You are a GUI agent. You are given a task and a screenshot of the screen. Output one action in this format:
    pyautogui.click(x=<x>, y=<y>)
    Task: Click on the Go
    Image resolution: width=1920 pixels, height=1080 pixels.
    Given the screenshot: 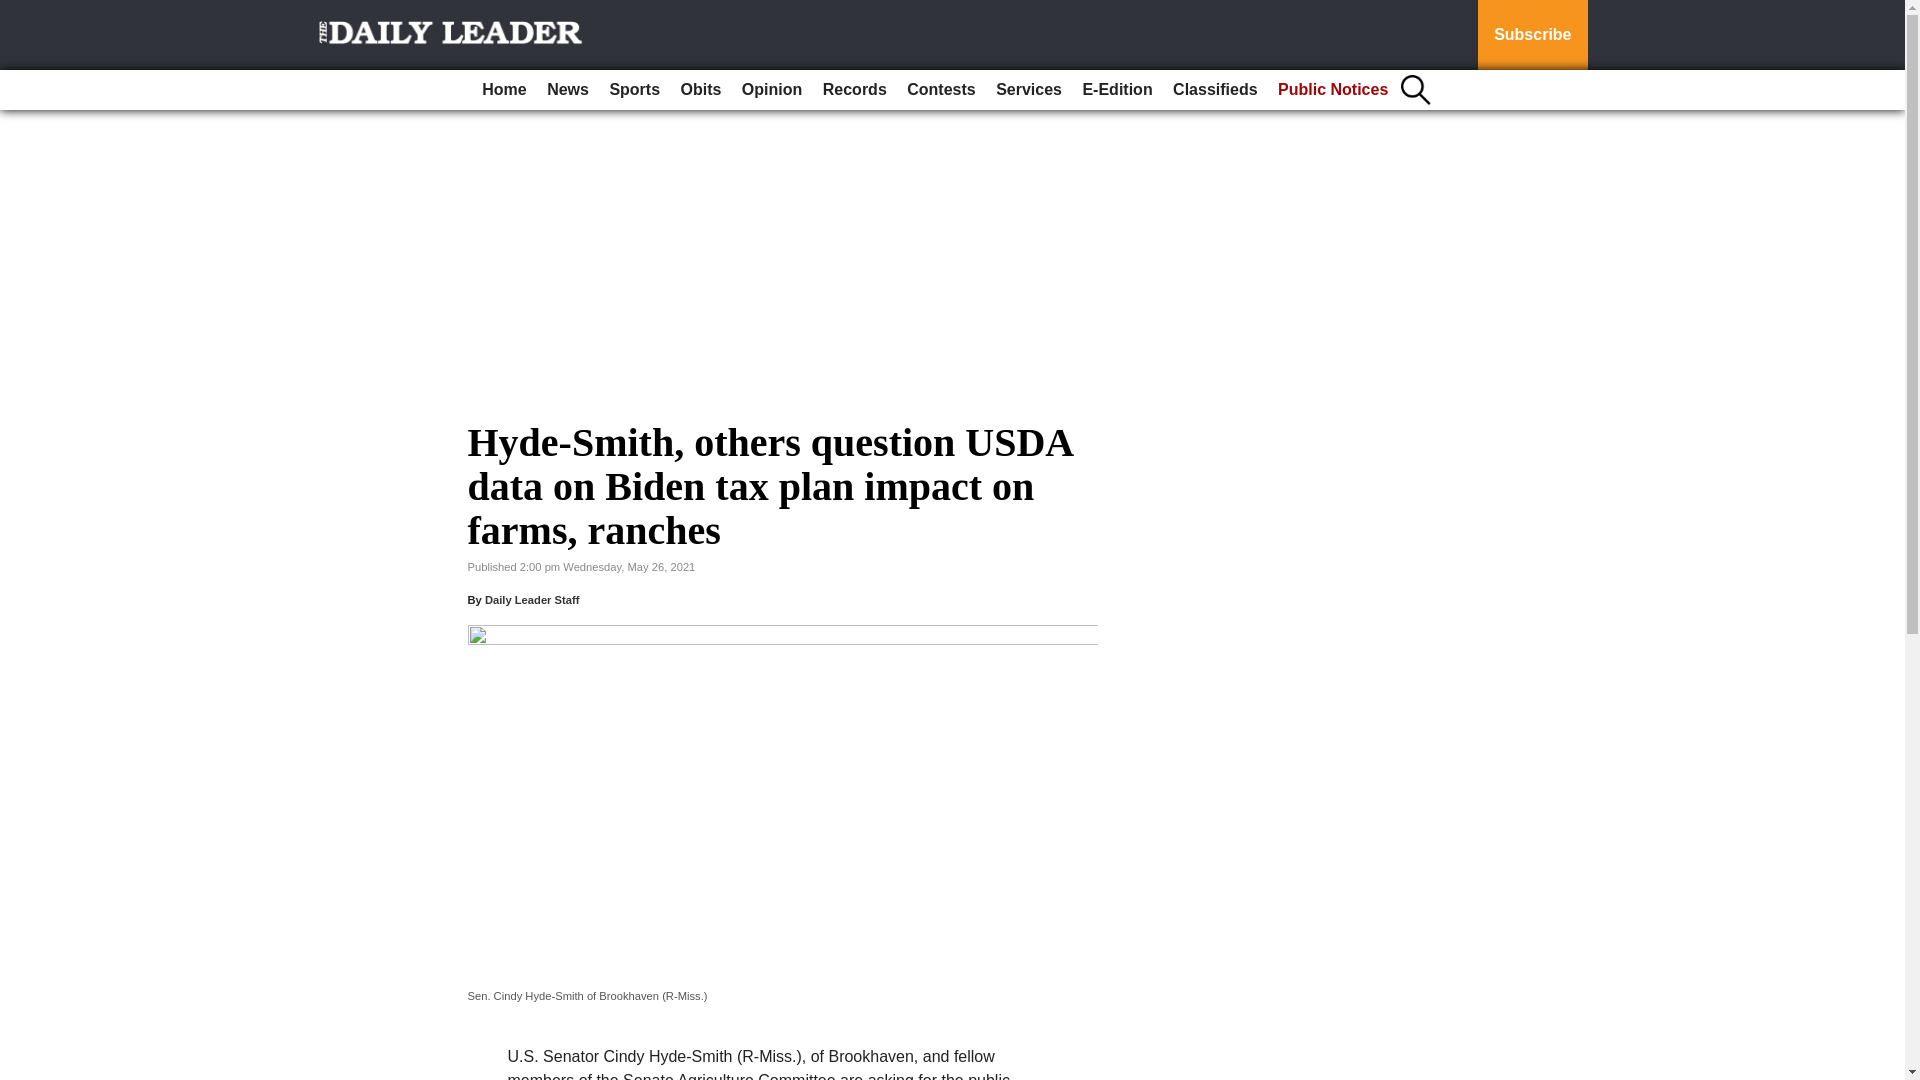 What is the action you would take?
    pyautogui.click(x=18, y=12)
    